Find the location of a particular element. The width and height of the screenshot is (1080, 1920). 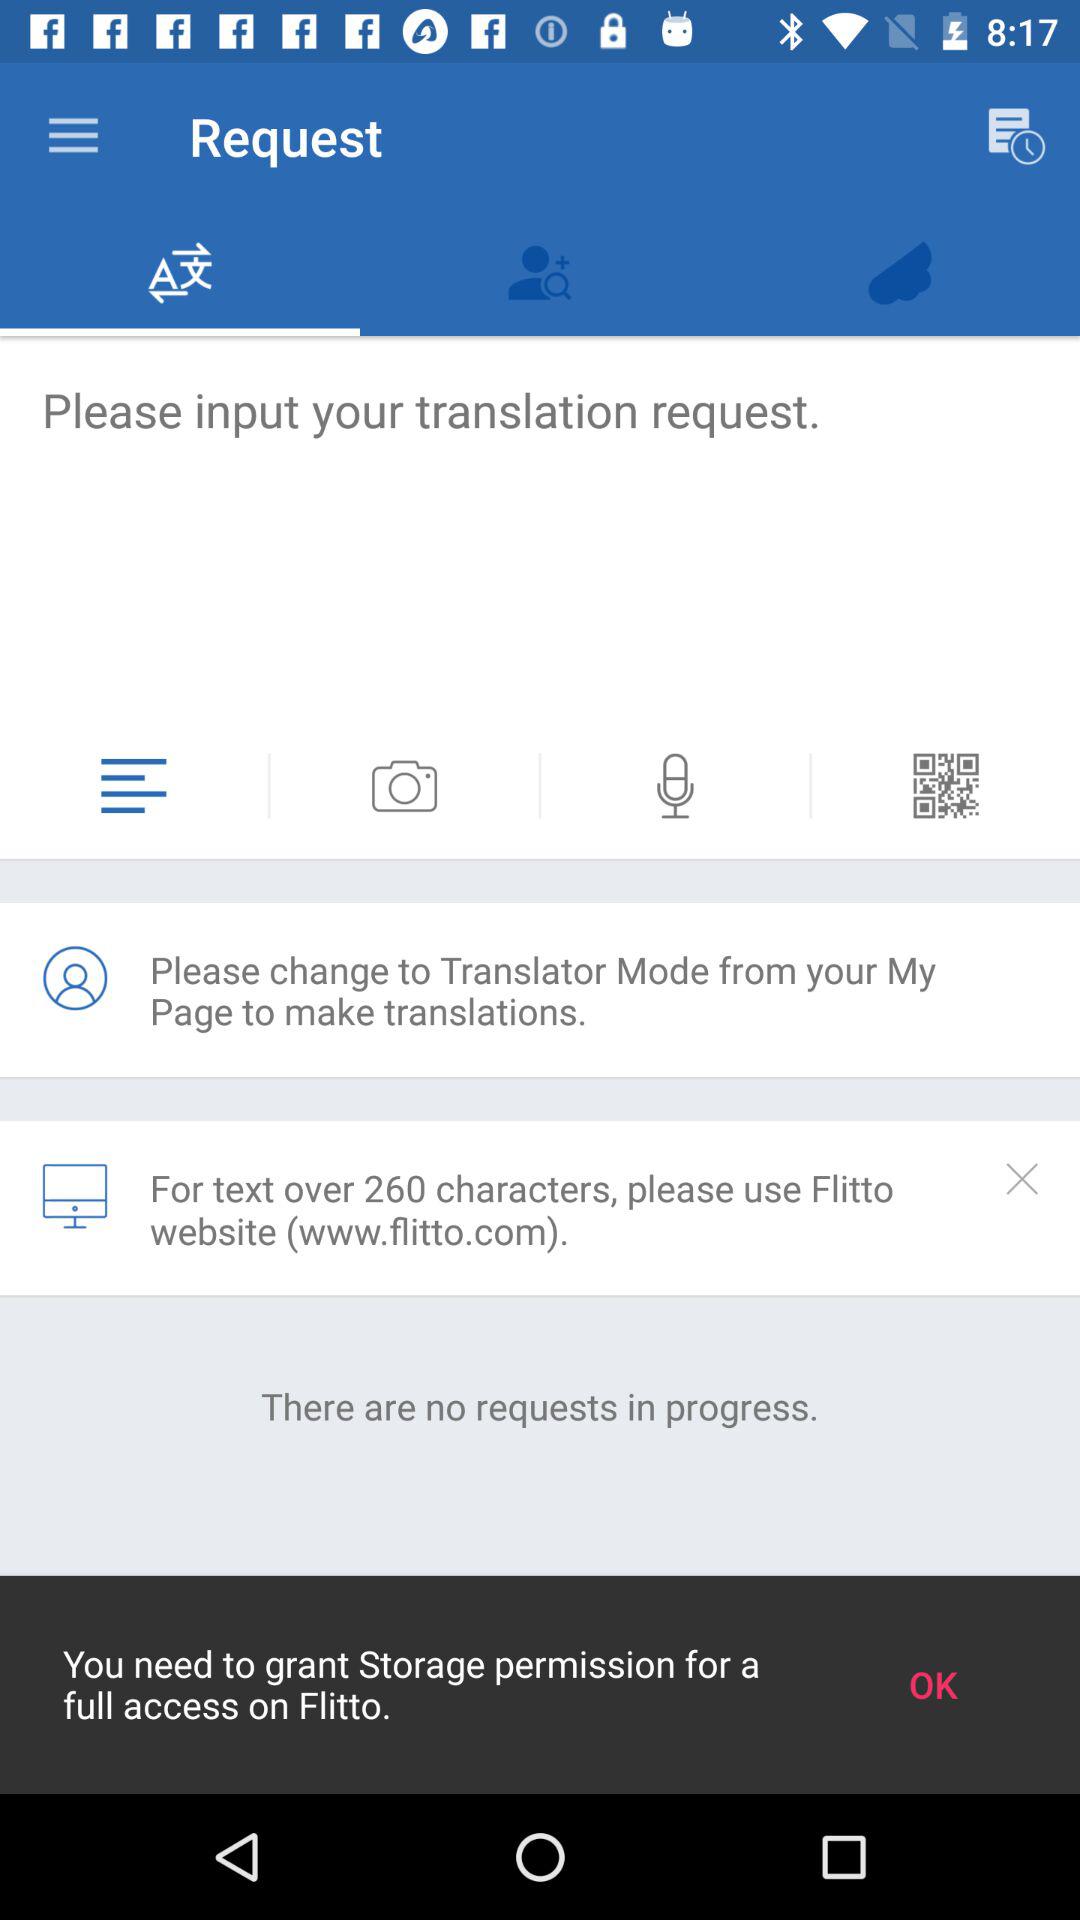

press the icon above the please change to app is located at coordinates (675, 786).